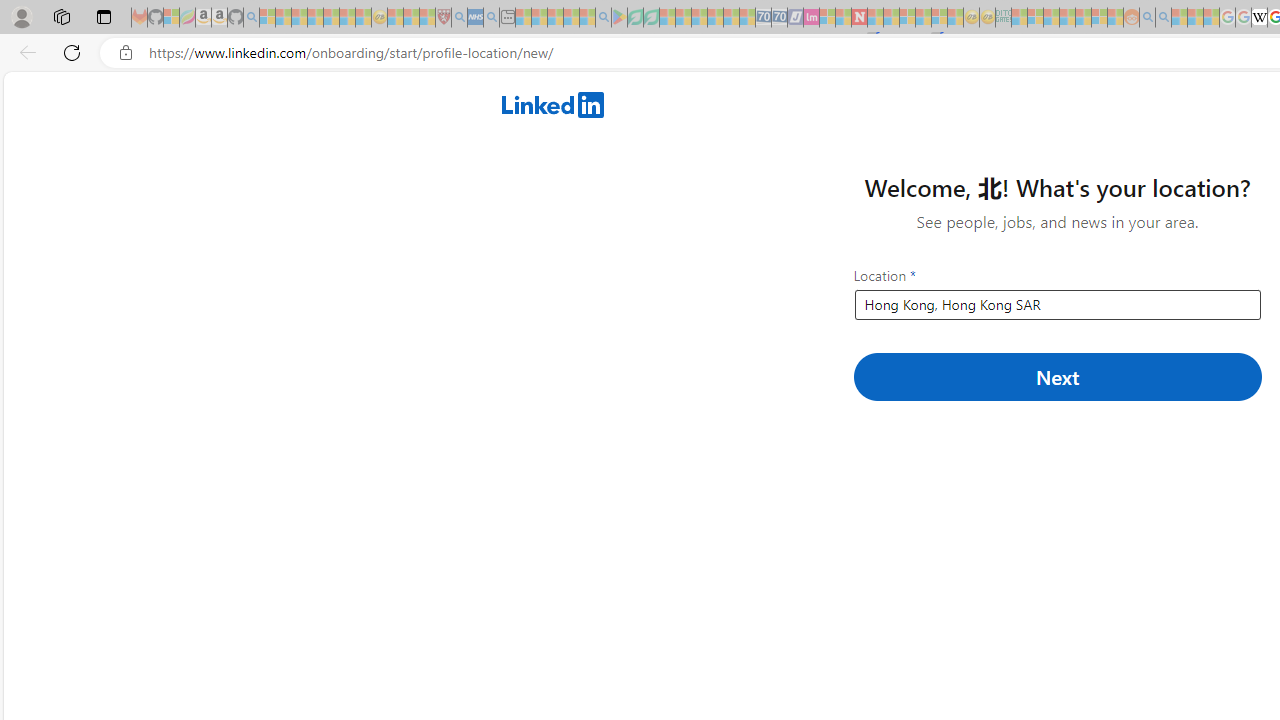 The height and width of the screenshot is (720, 1280). What do you see at coordinates (1067, 18) in the screenshot?
I see `Expert Portfolios - Sleeping` at bounding box center [1067, 18].